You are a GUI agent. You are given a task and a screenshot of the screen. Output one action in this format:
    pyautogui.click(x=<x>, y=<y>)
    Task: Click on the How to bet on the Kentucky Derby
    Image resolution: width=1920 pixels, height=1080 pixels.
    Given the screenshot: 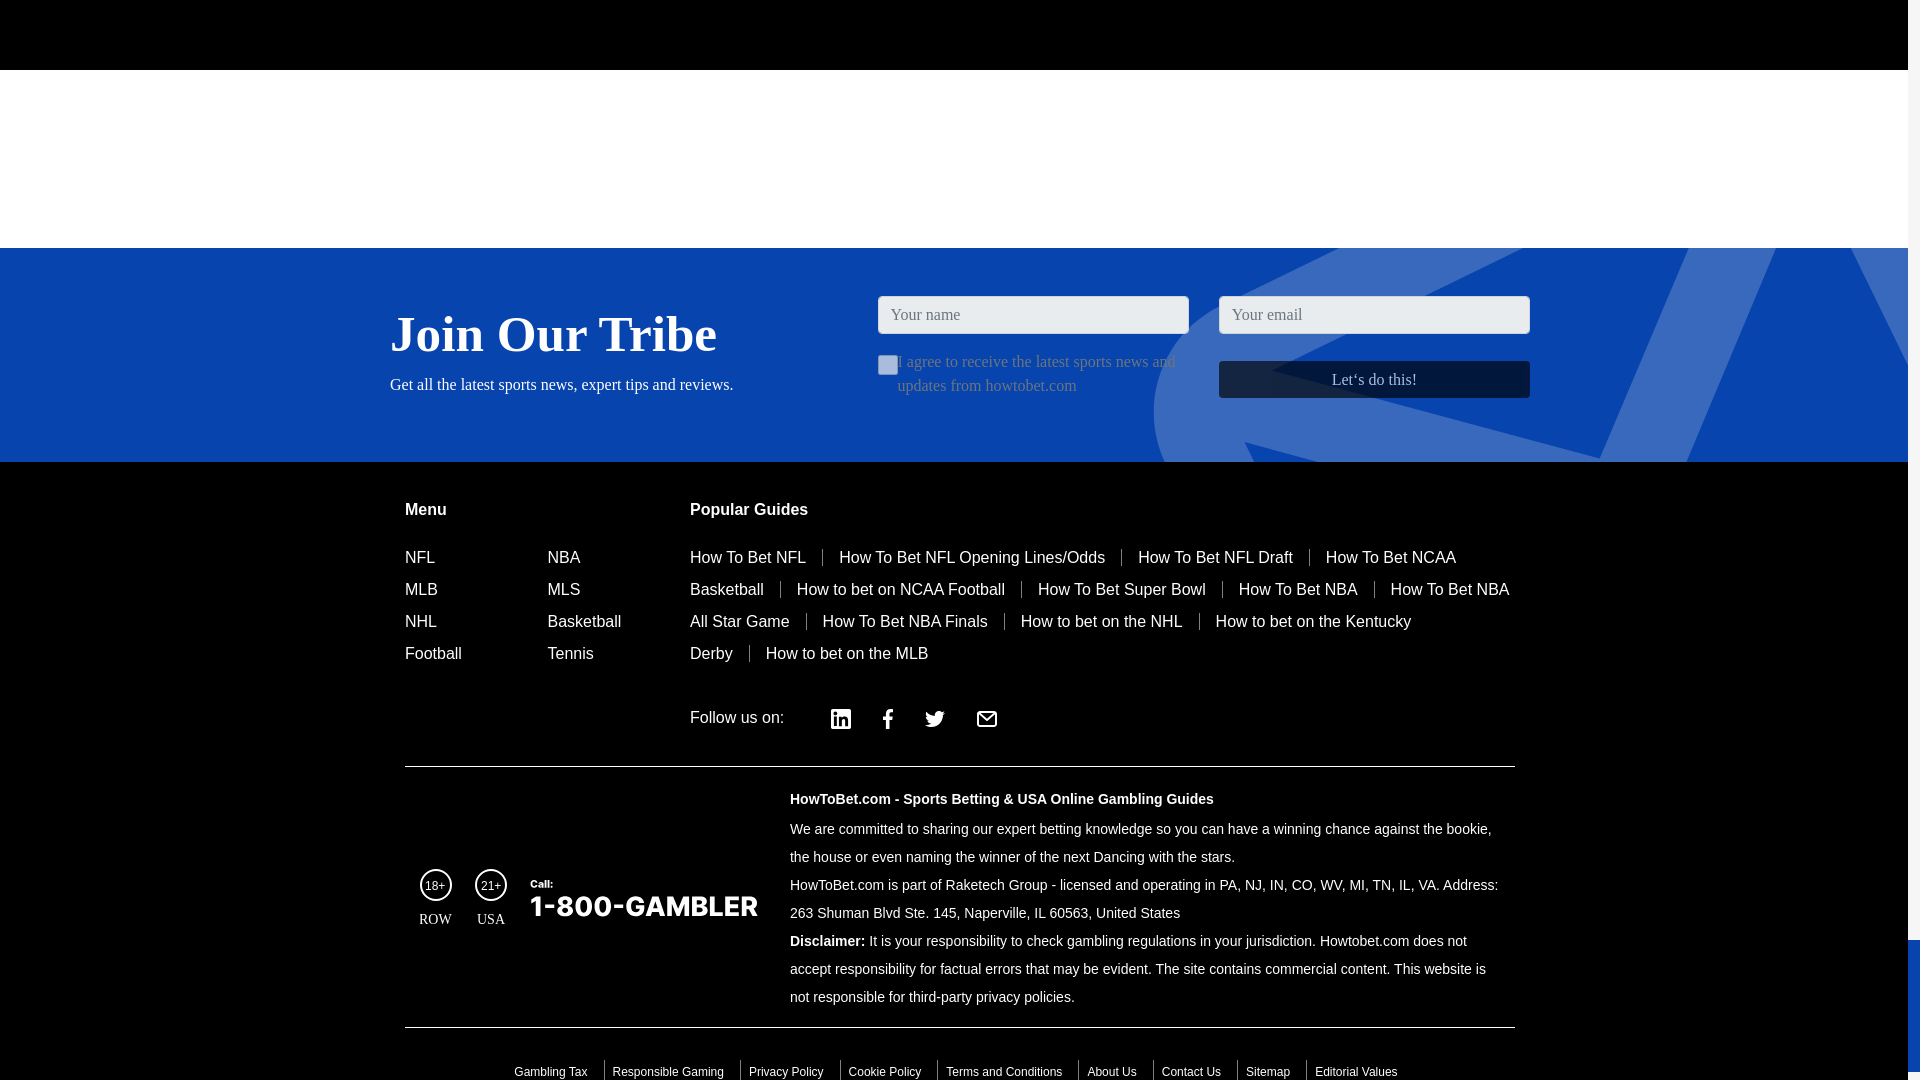 What is the action you would take?
    pyautogui.click(x=1050, y=638)
    